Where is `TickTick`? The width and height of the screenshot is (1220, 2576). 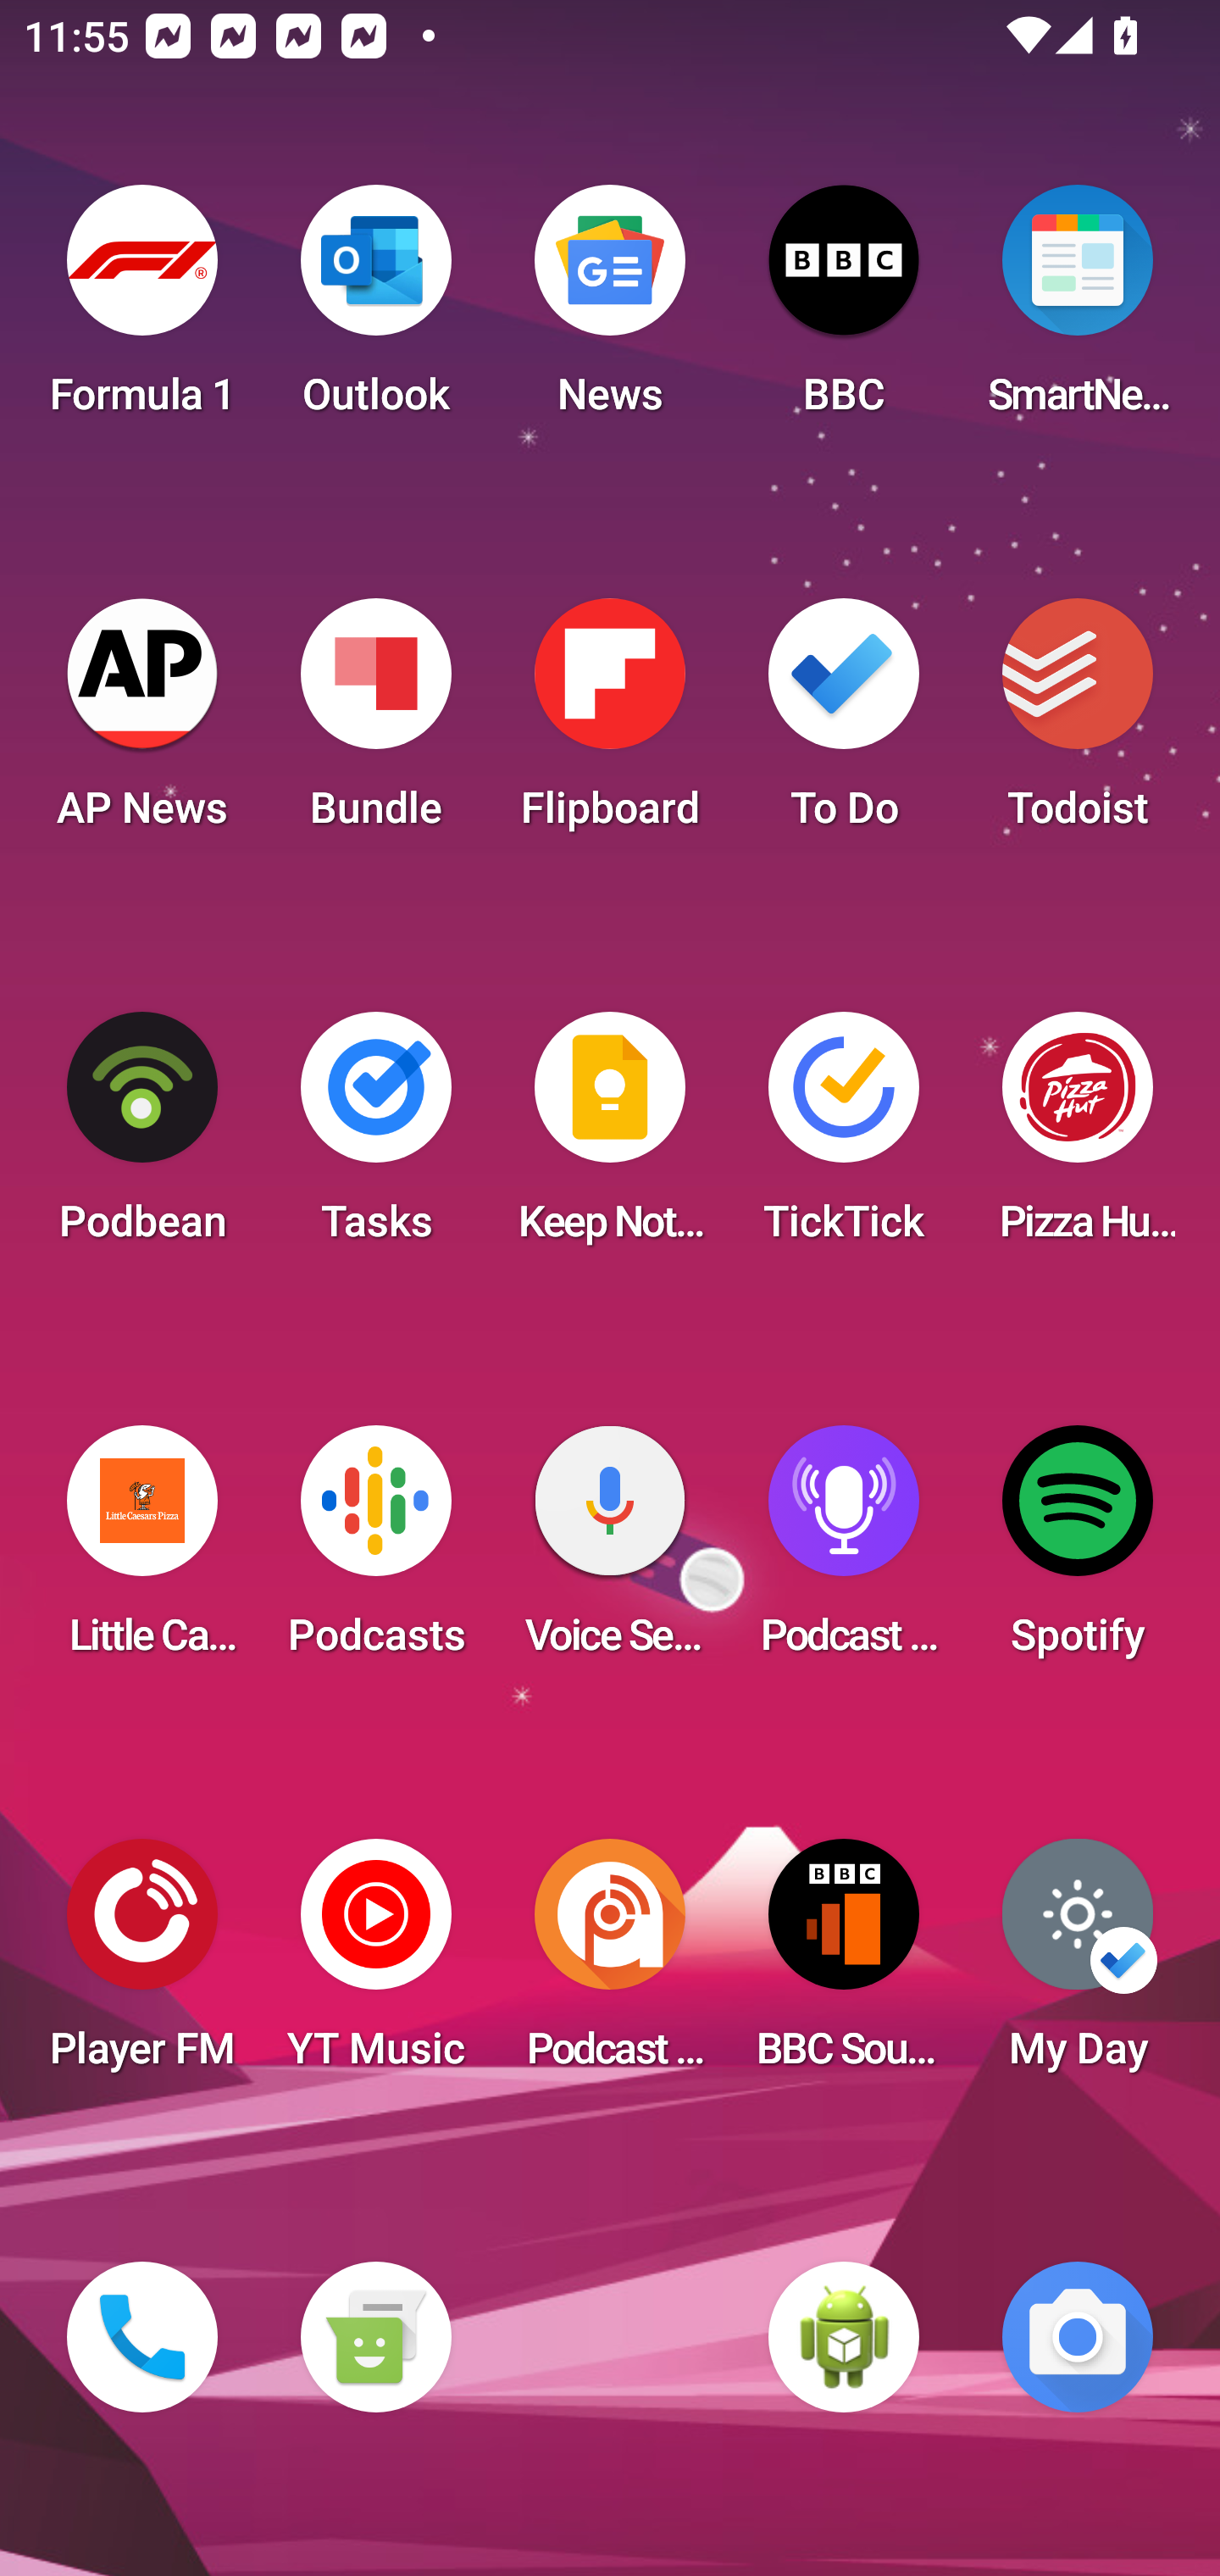
TickTick is located at coordinates (844, 1137).